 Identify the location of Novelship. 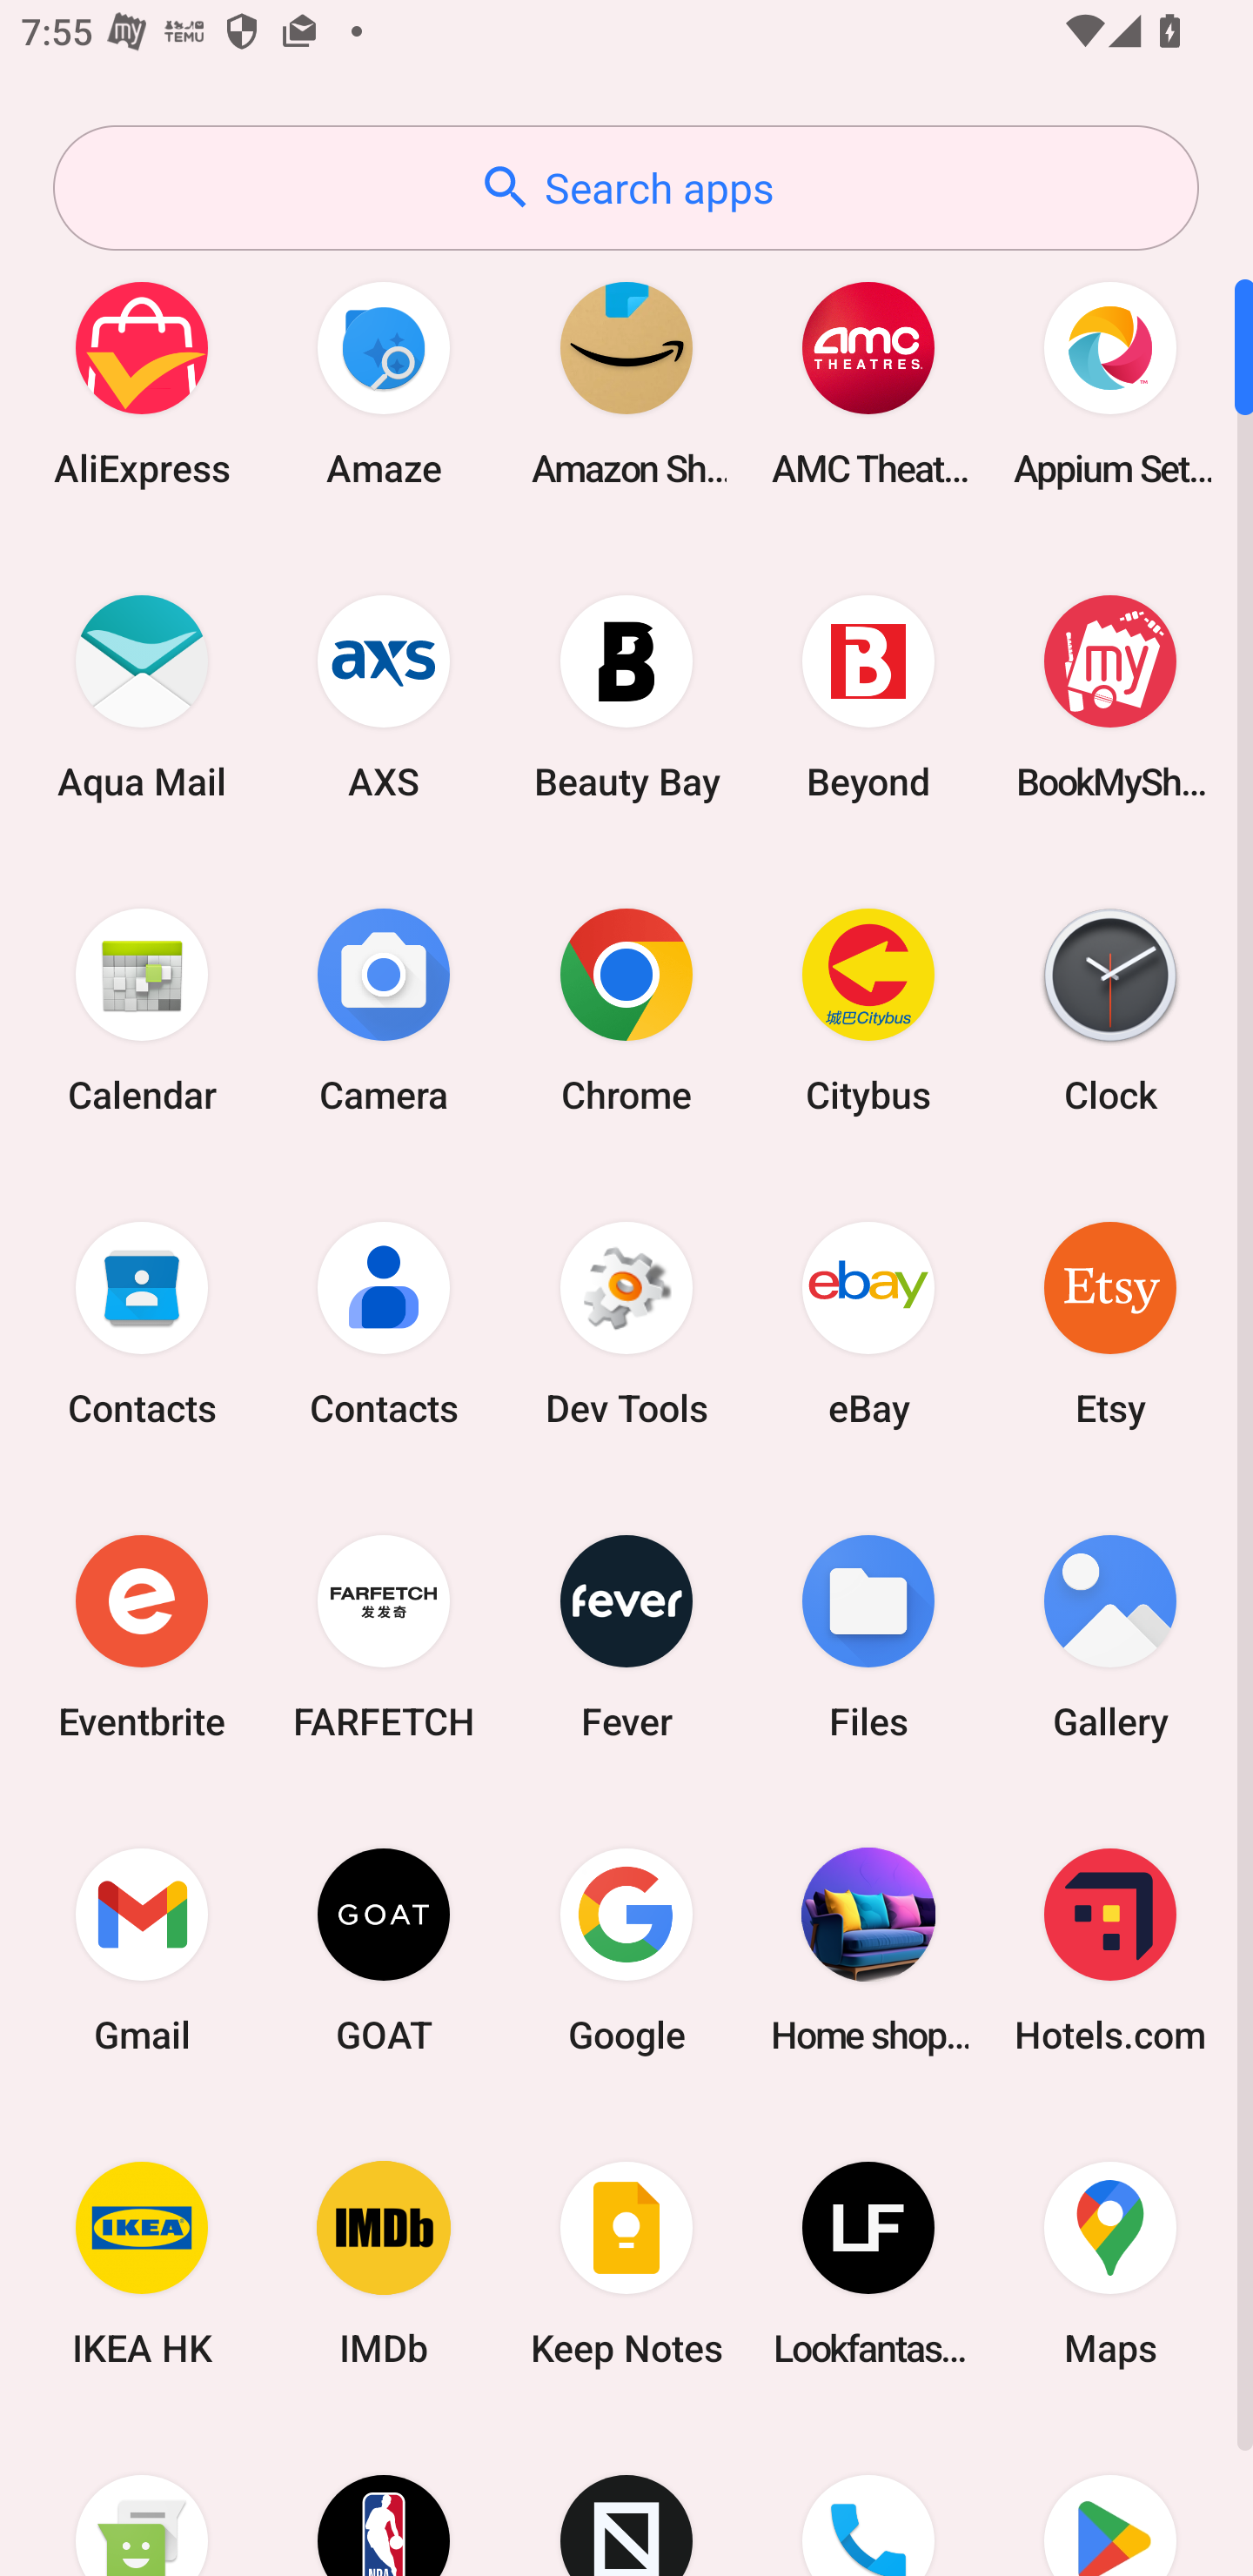
(626, 2499).